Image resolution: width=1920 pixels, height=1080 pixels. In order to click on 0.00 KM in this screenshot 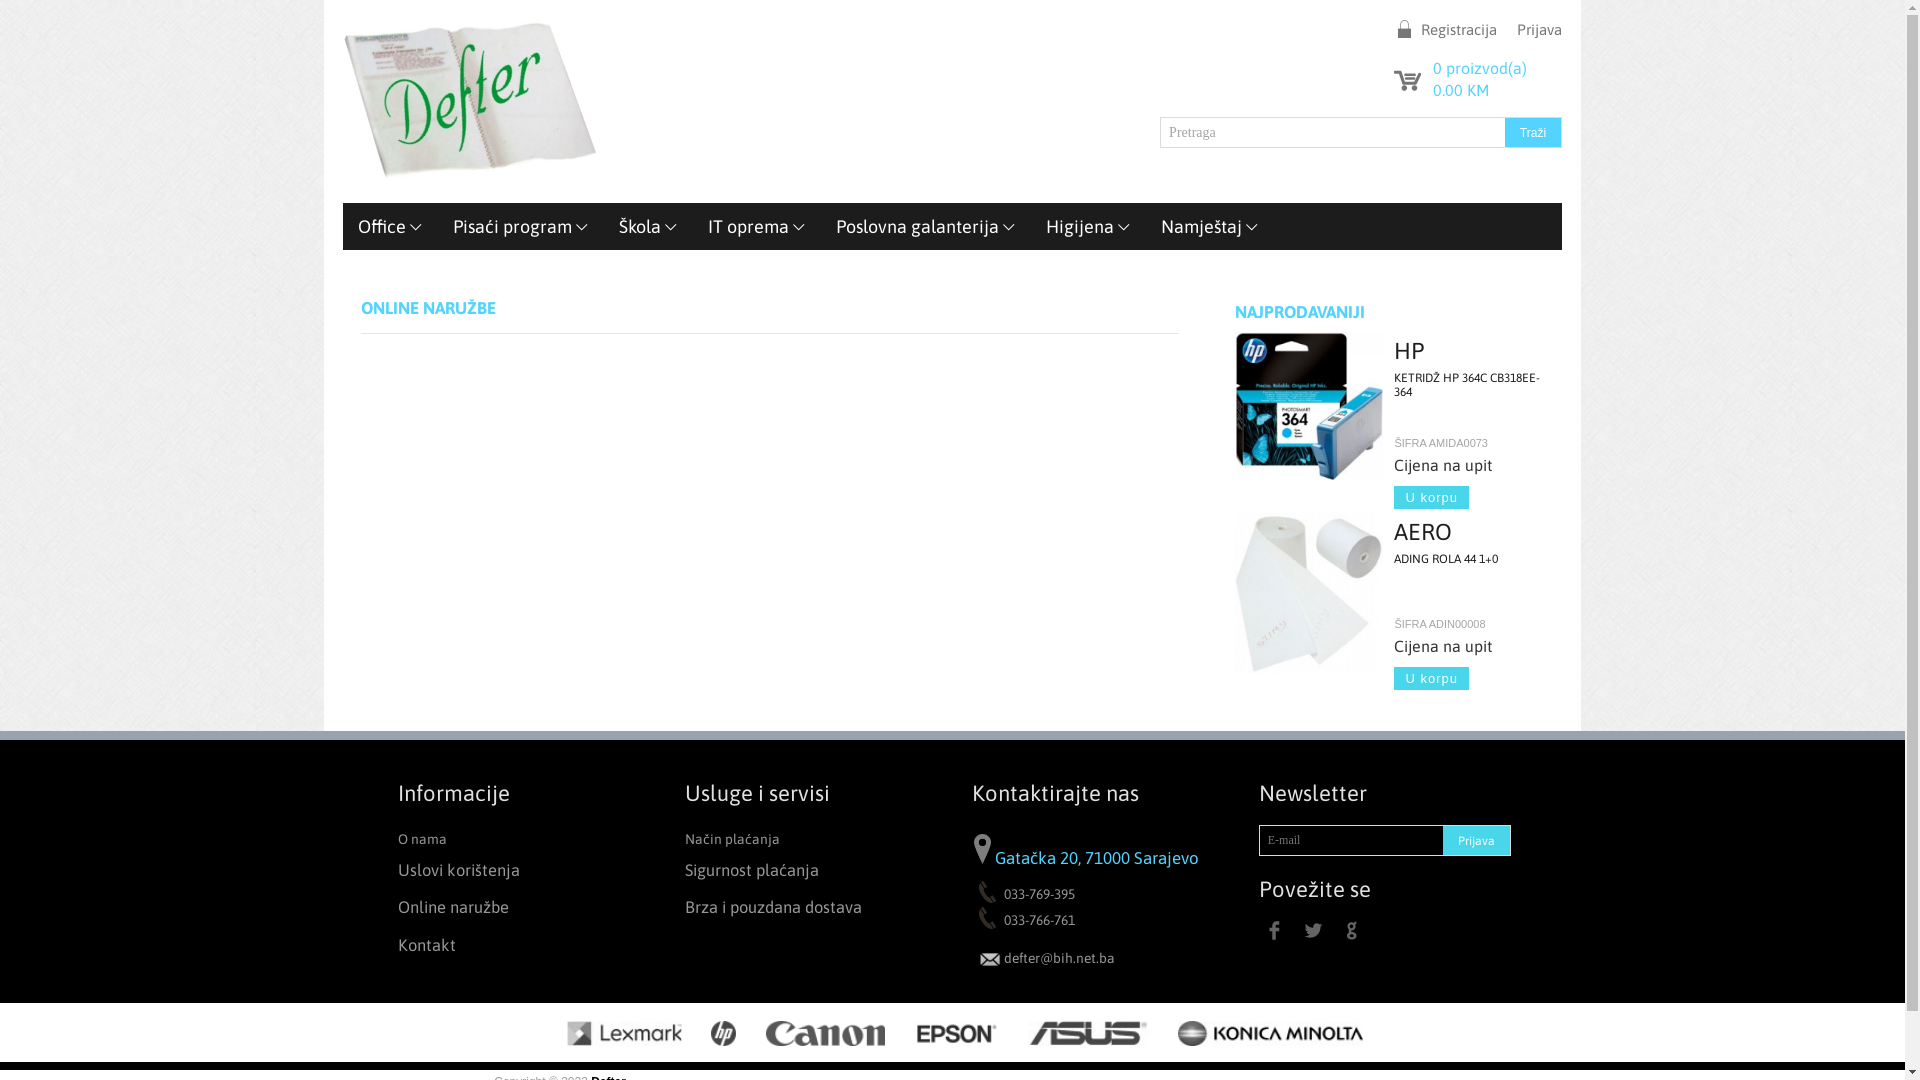, I will do `click(1461, 90)`.